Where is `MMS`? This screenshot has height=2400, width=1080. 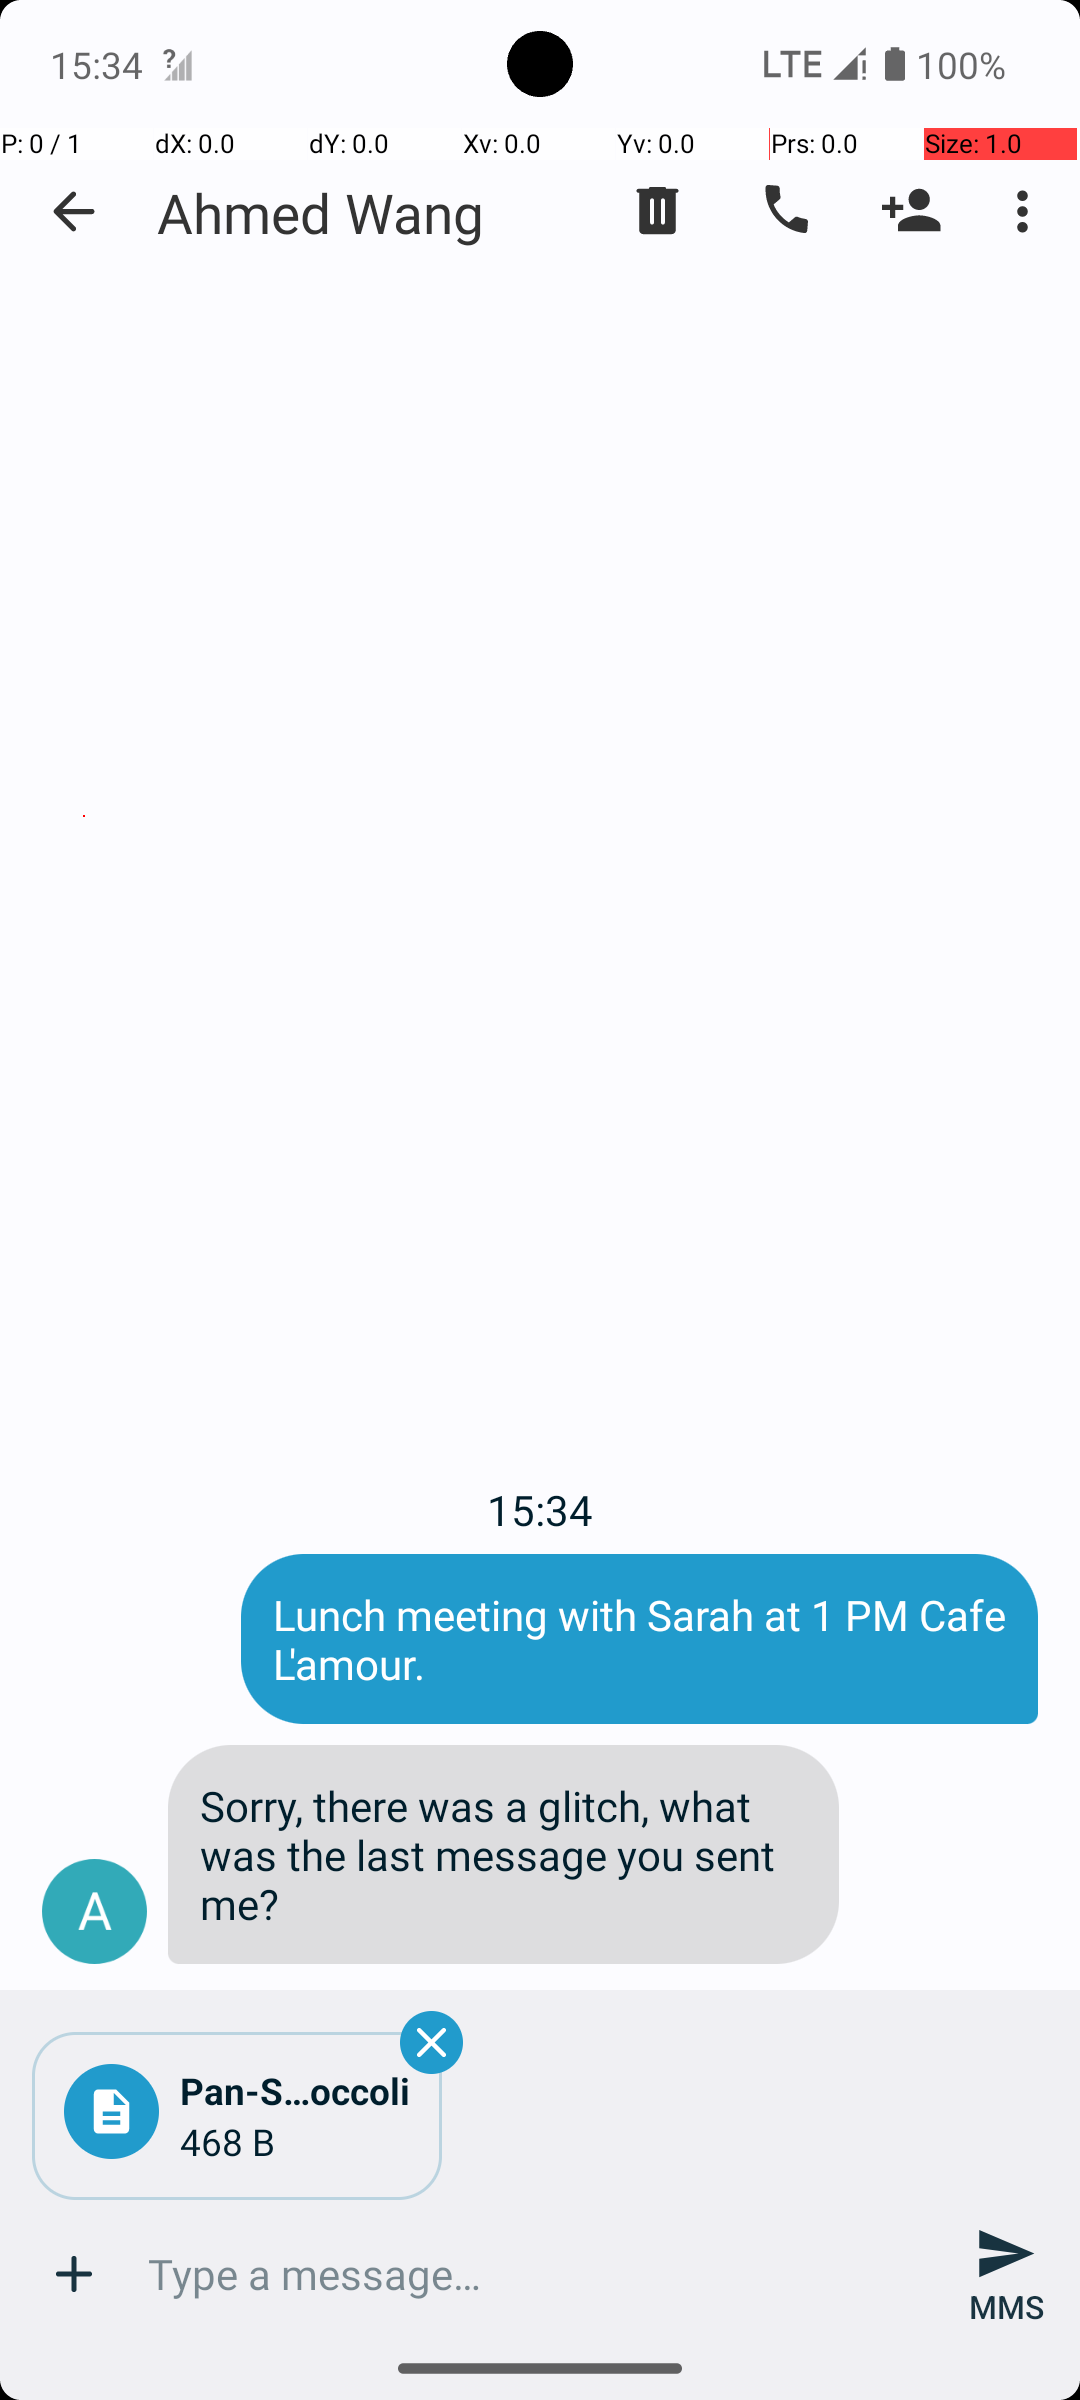 MMS is located at coordinates (1006, 2274).